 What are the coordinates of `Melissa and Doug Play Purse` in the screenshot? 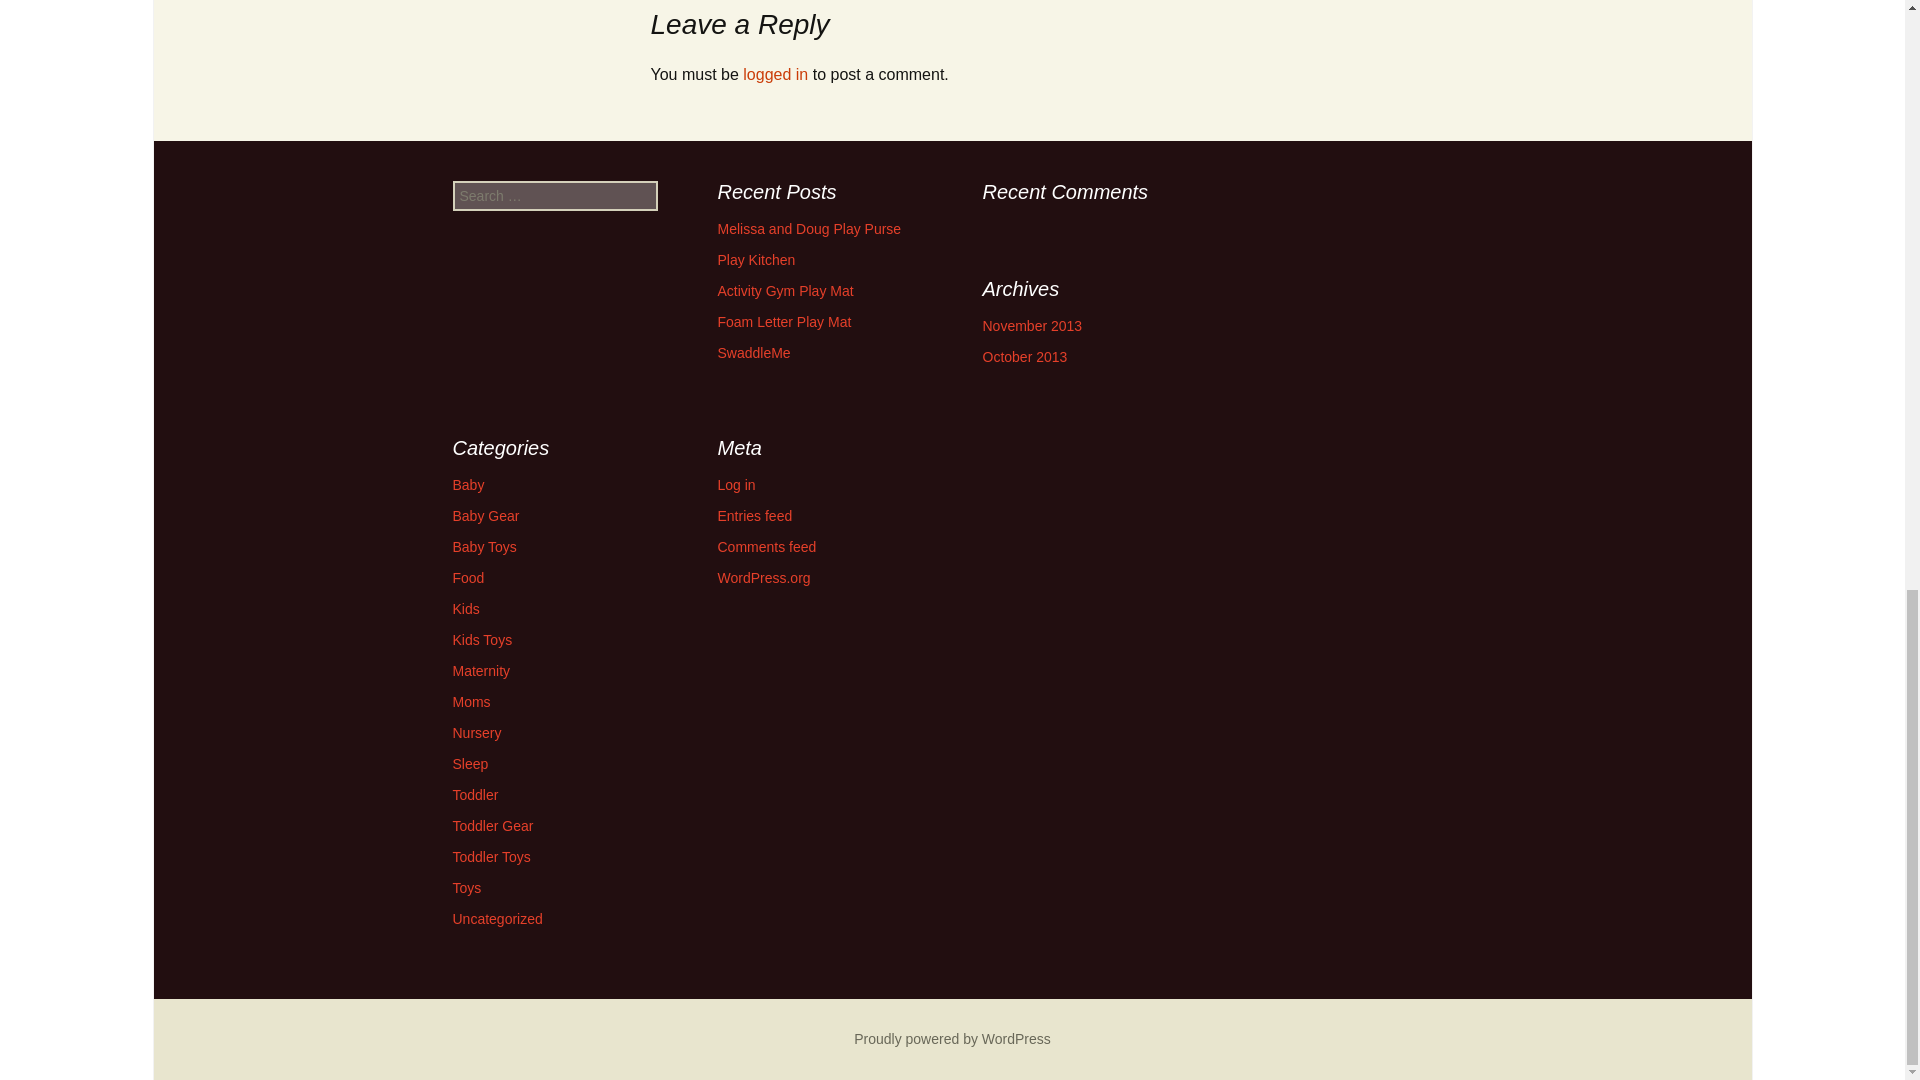 It's located at (810, 228).